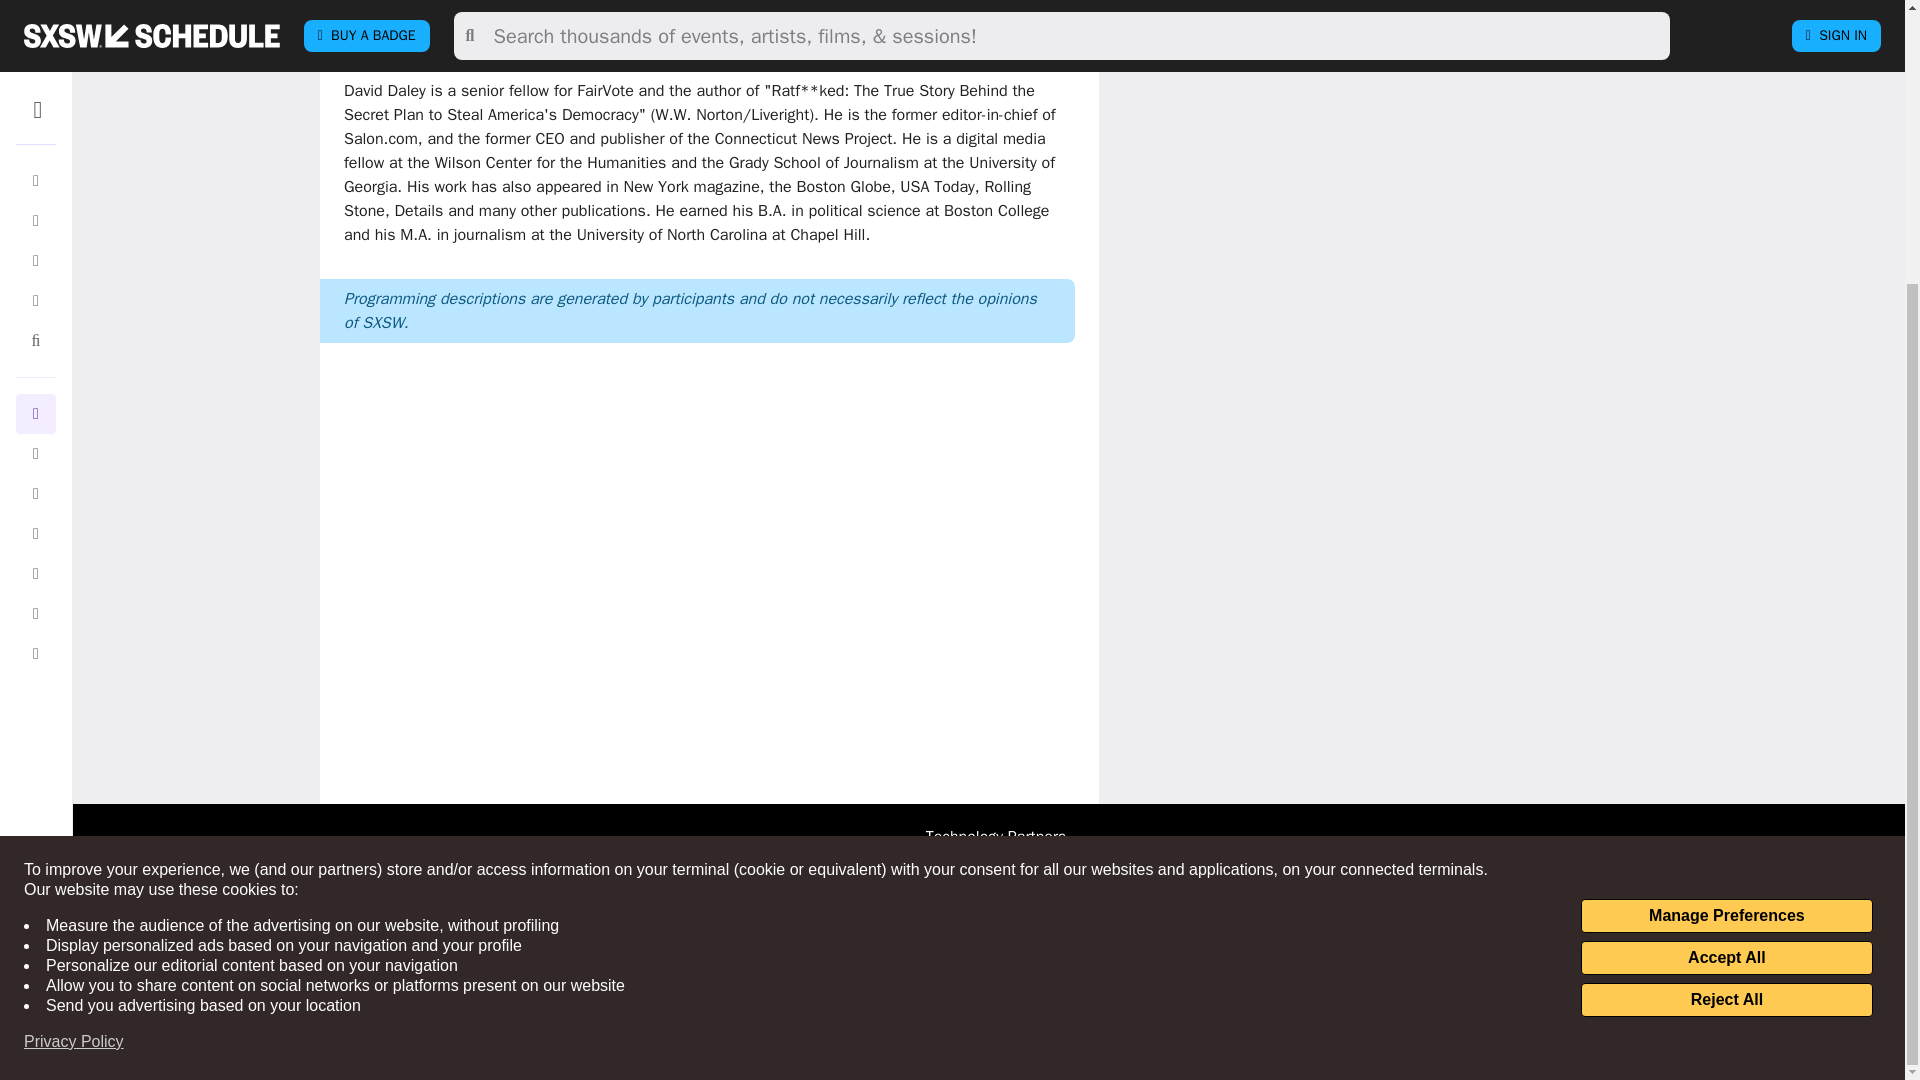 Image resolution: width=1920 pixels, height=1080 pixels. What do you see at coordinates (1726, 544) in the screenshot?
I see `Manage Preferences` at bounding box center [1726, 544].